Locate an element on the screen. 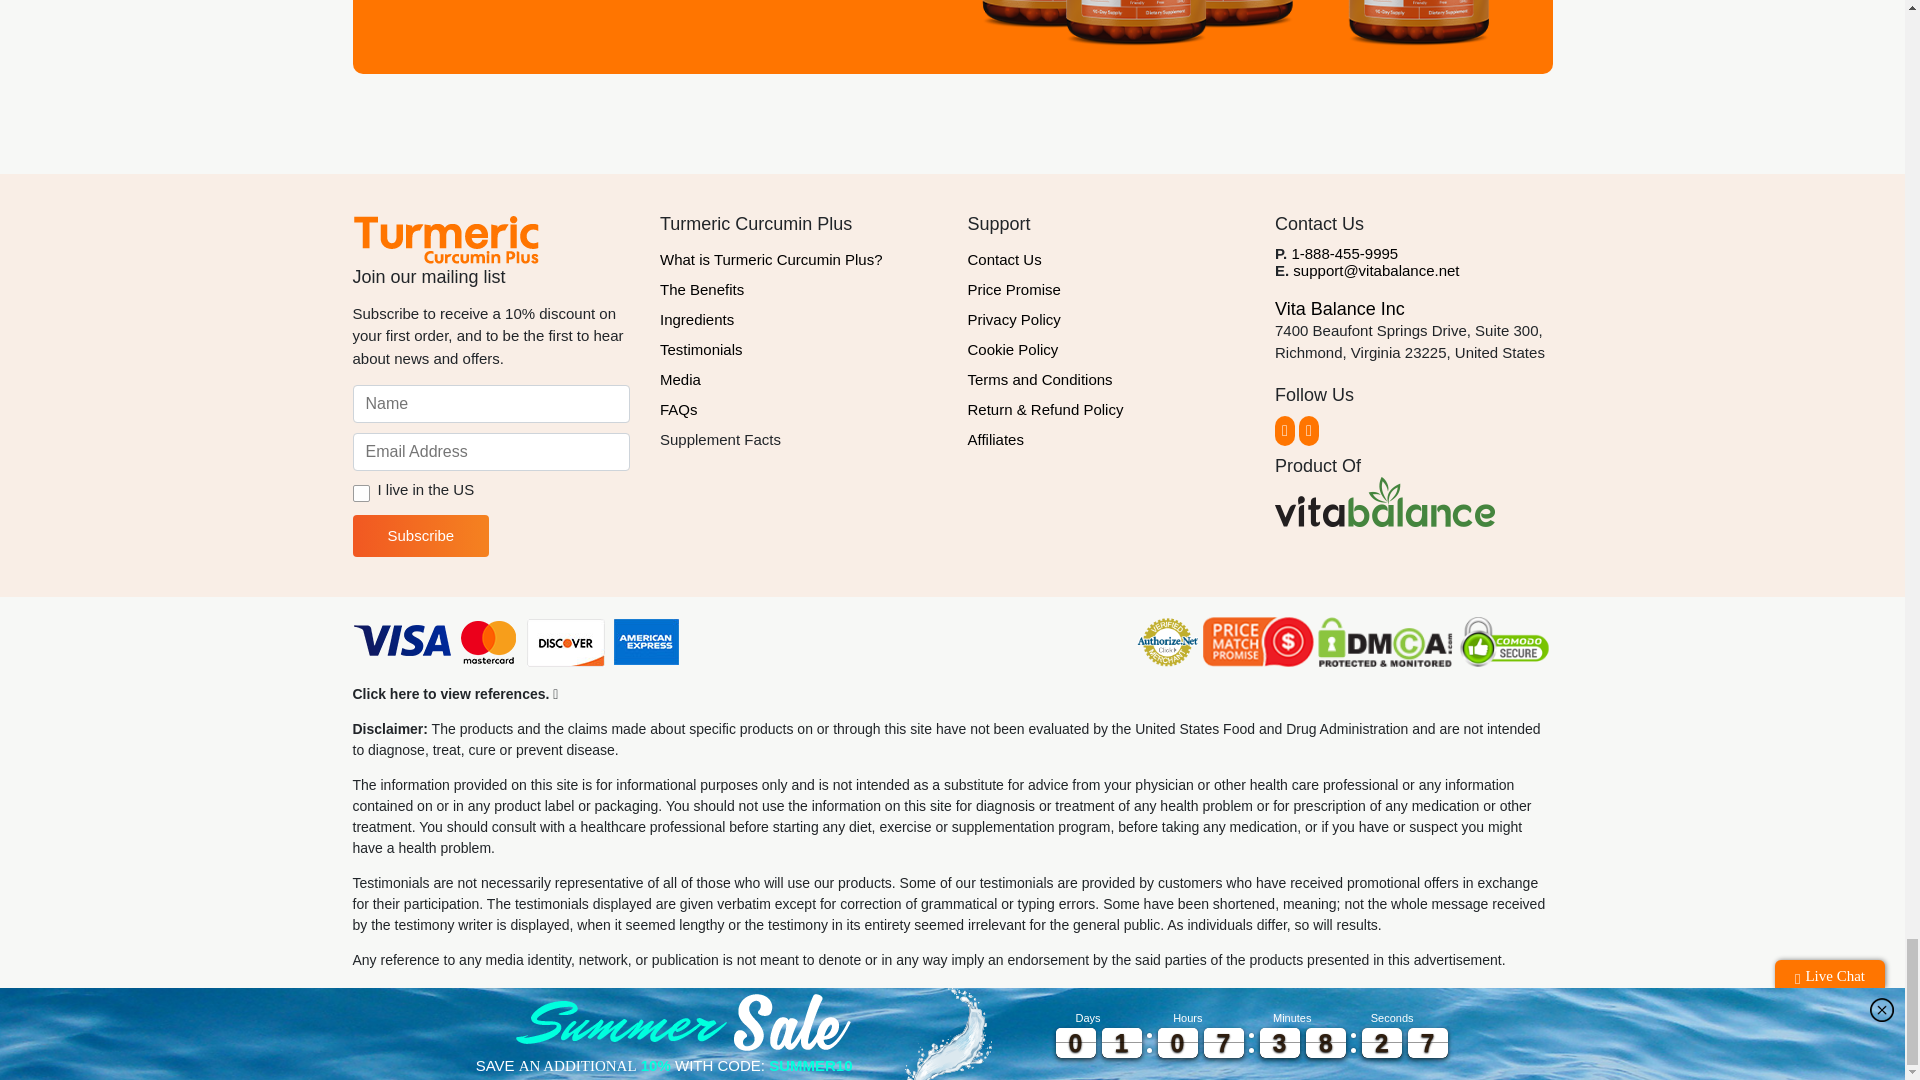 The width and height of the screenshot is (1920, 1080). Media is located at coordinates (799, 380).